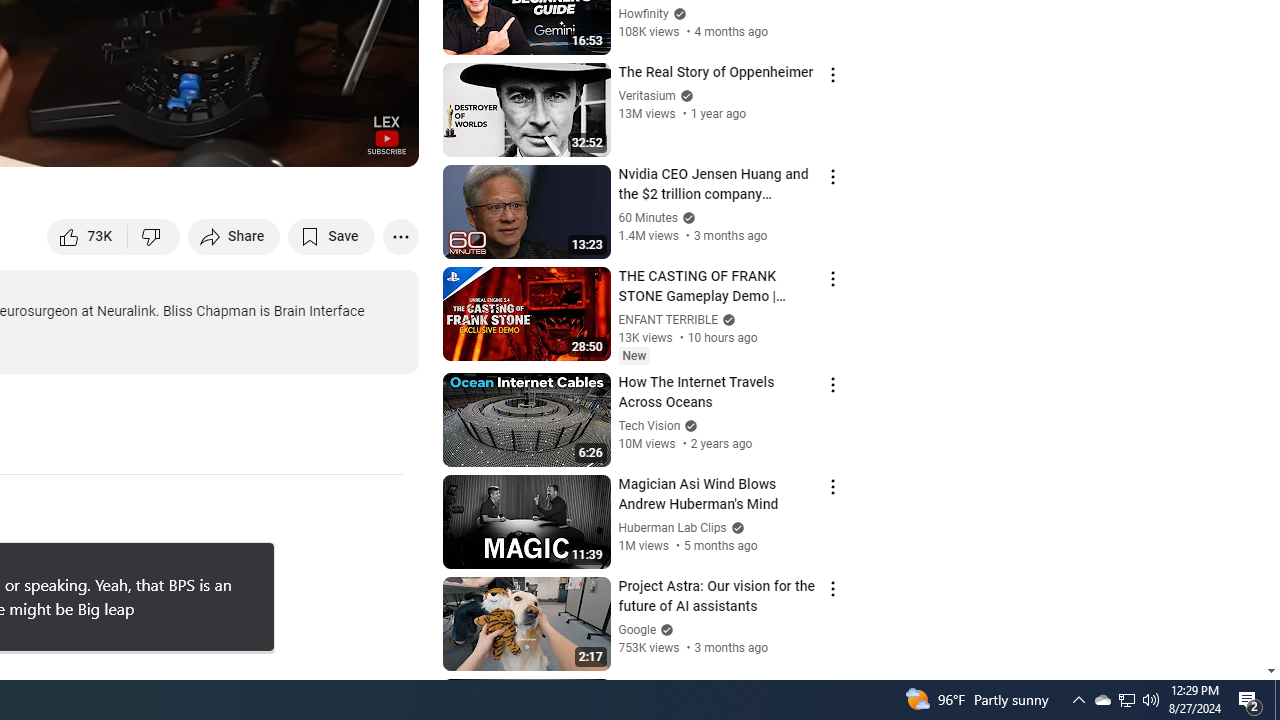 The height and width of the screenshot is (720, 1280). What do you see at coordinates (400, 236) in the screenshot?
I see `More actions` at bounding box center [400, 236].